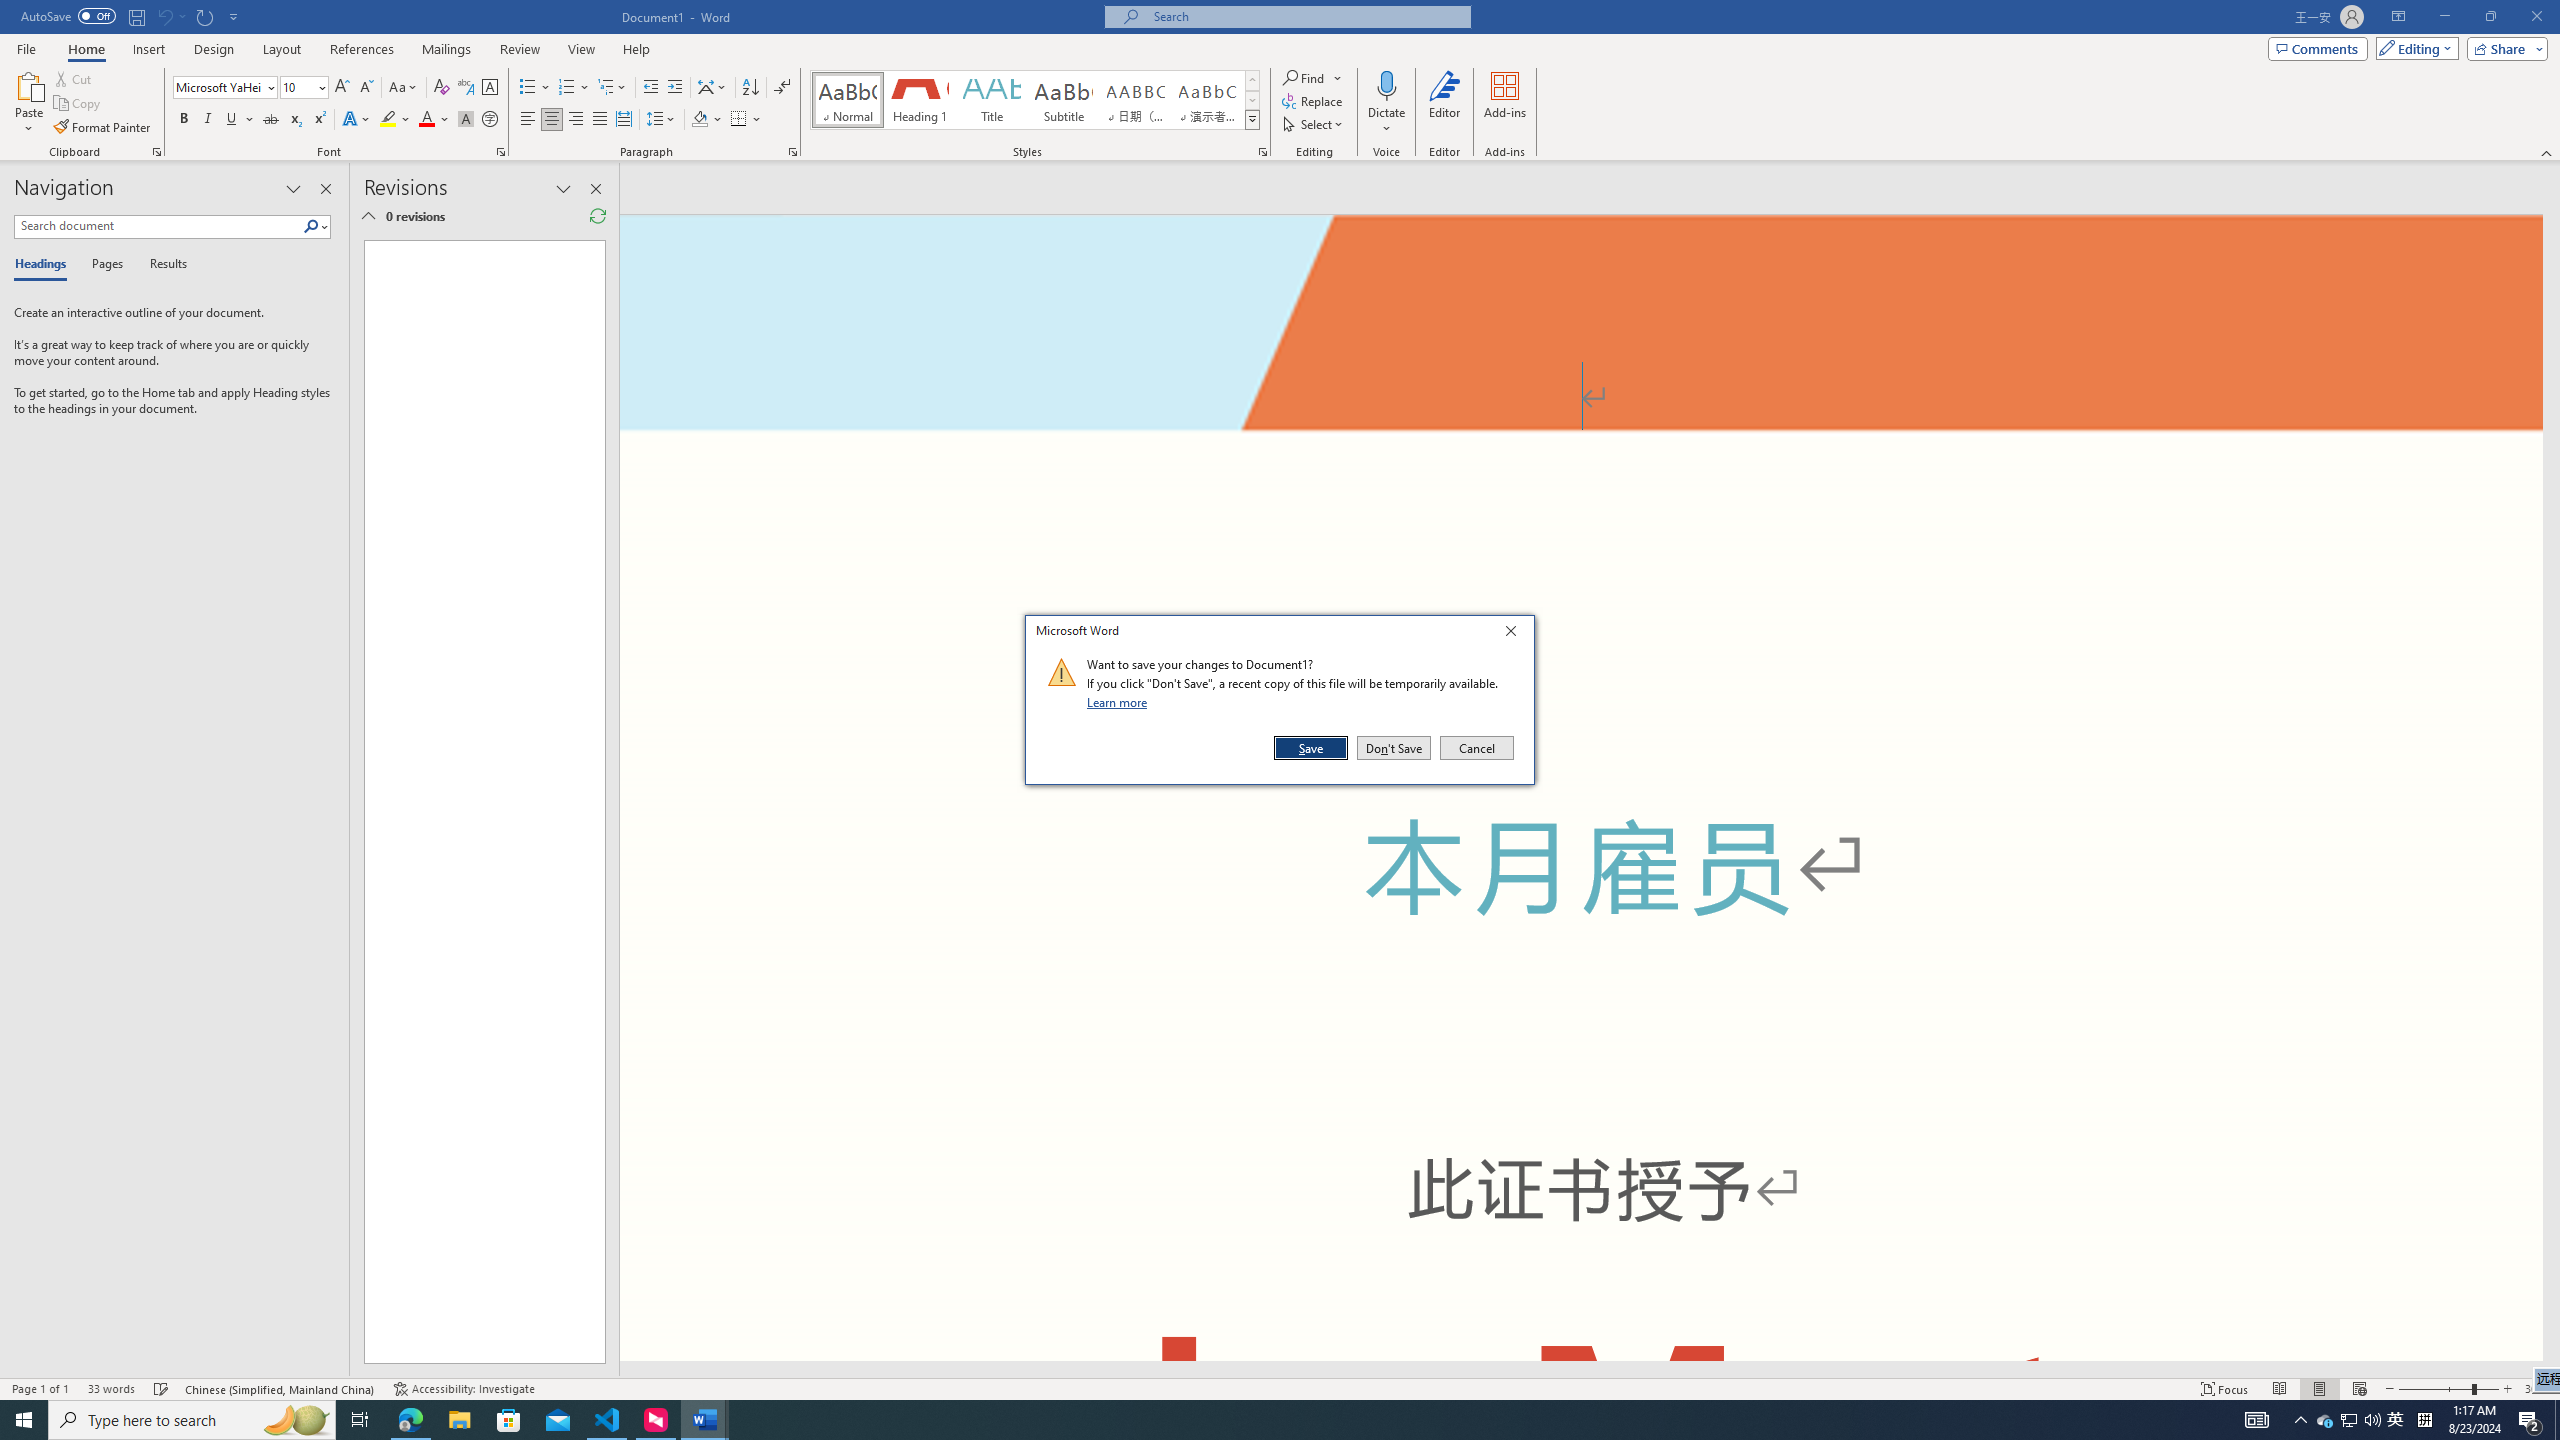 The image size is (2560, 1440). Describe the element at coordinates (704, 1420) in the screenshot. I see `Word - 2 running windows` at that location.